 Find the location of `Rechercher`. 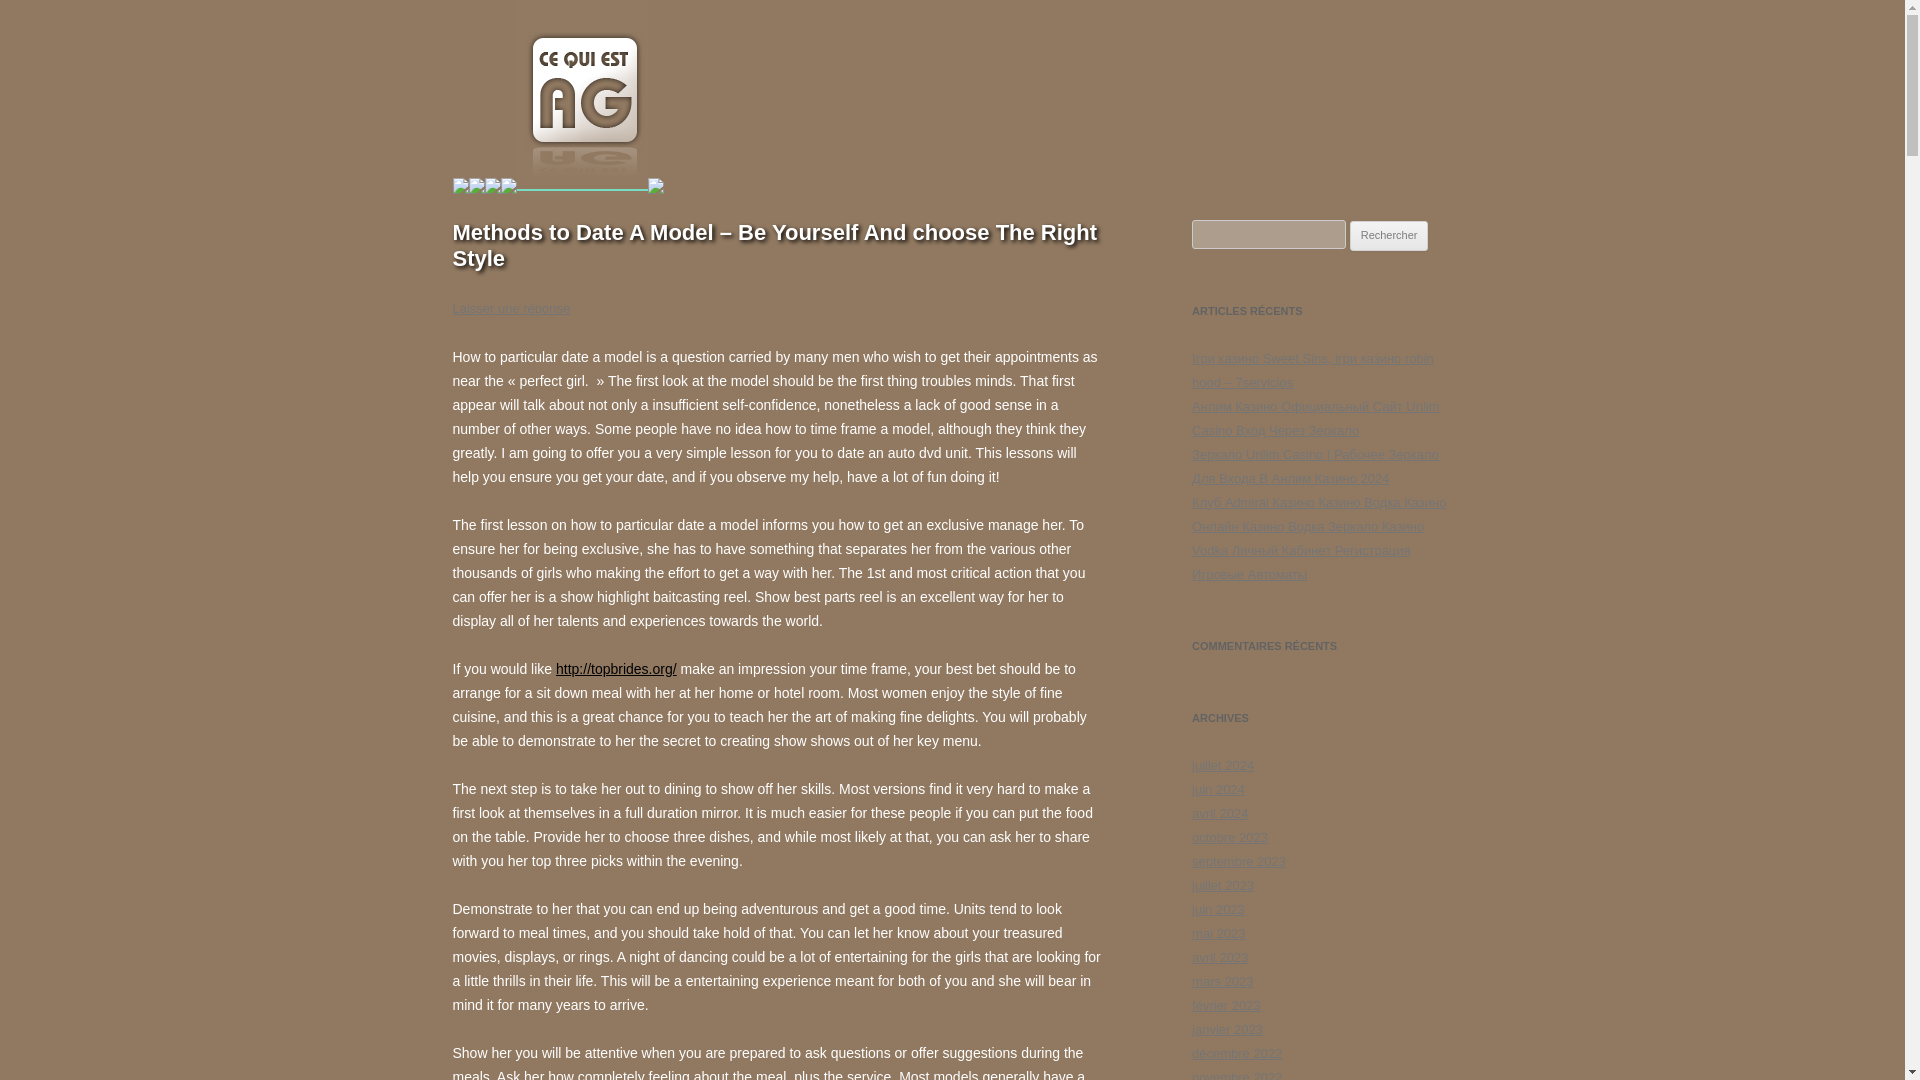

Rechercher is located at coordinates (1388, 236).